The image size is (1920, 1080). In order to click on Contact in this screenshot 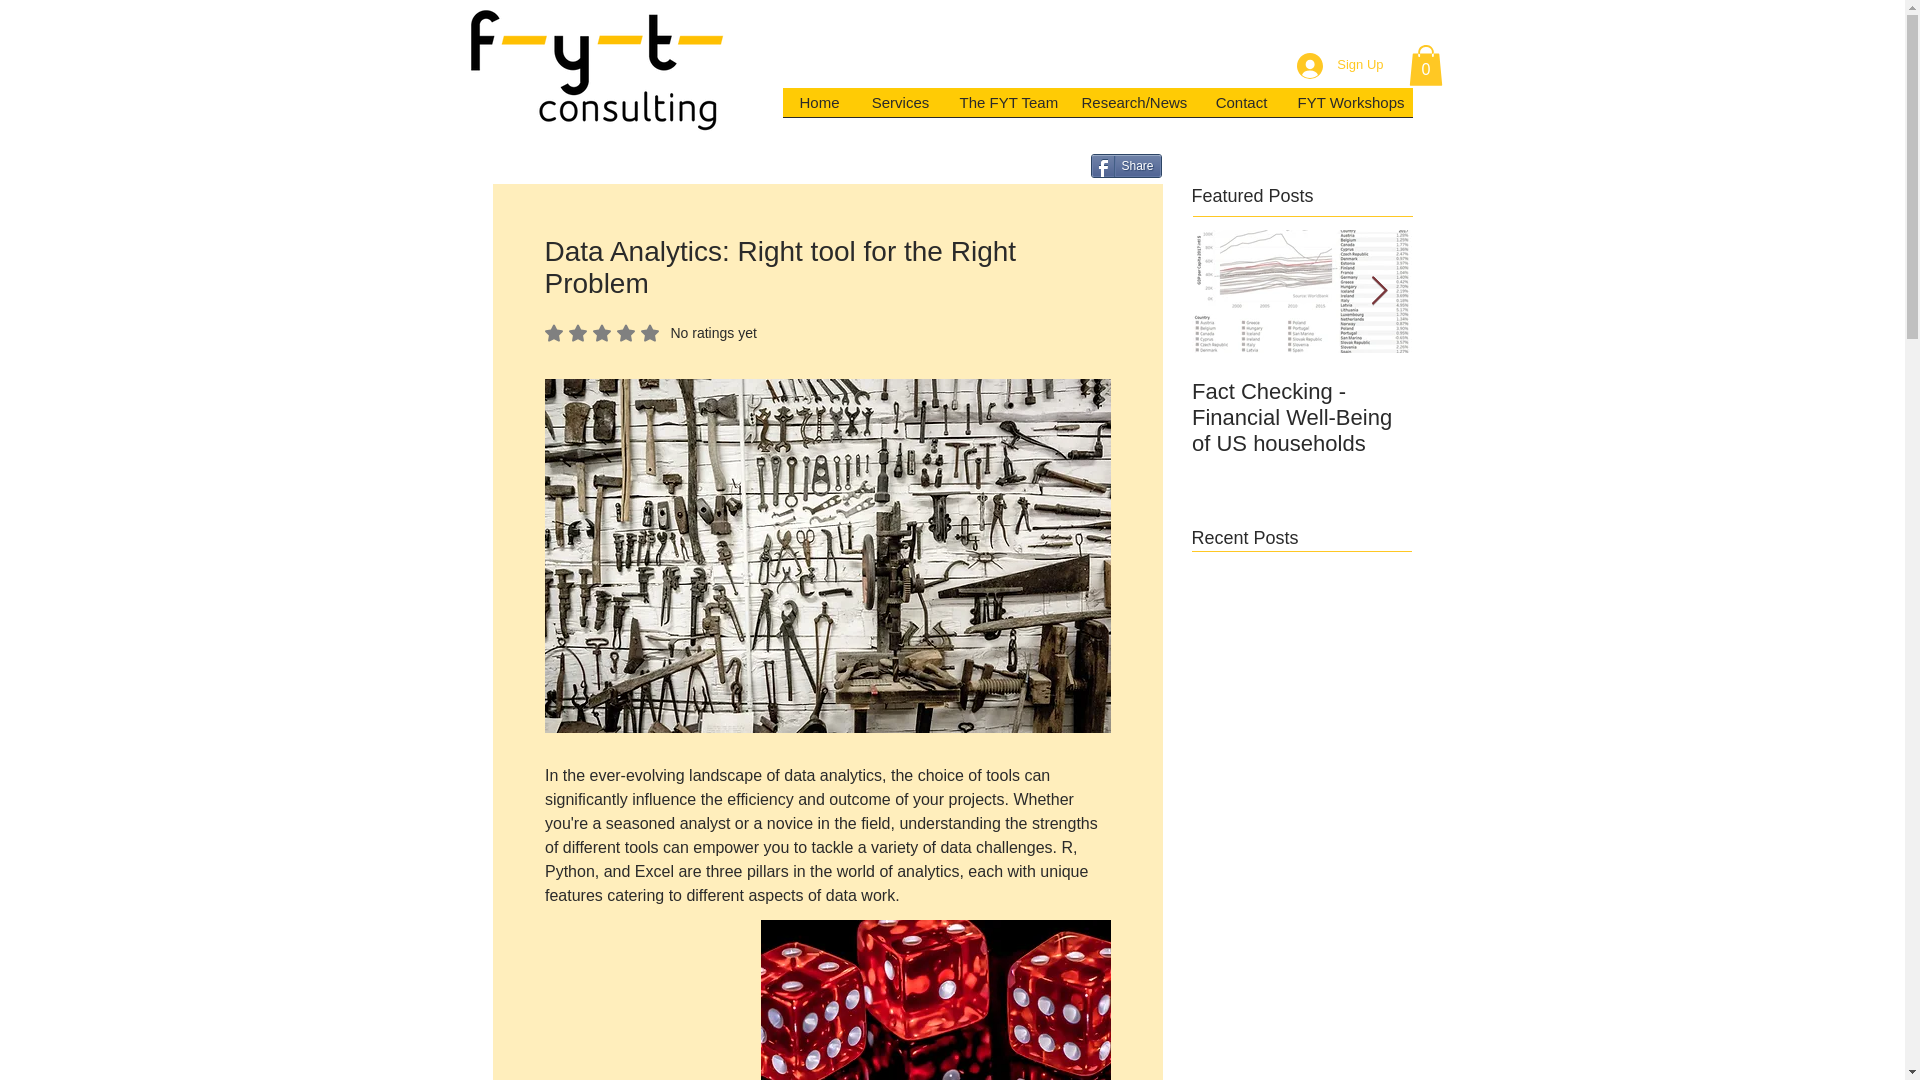, I will do `click(1241, 108)`.